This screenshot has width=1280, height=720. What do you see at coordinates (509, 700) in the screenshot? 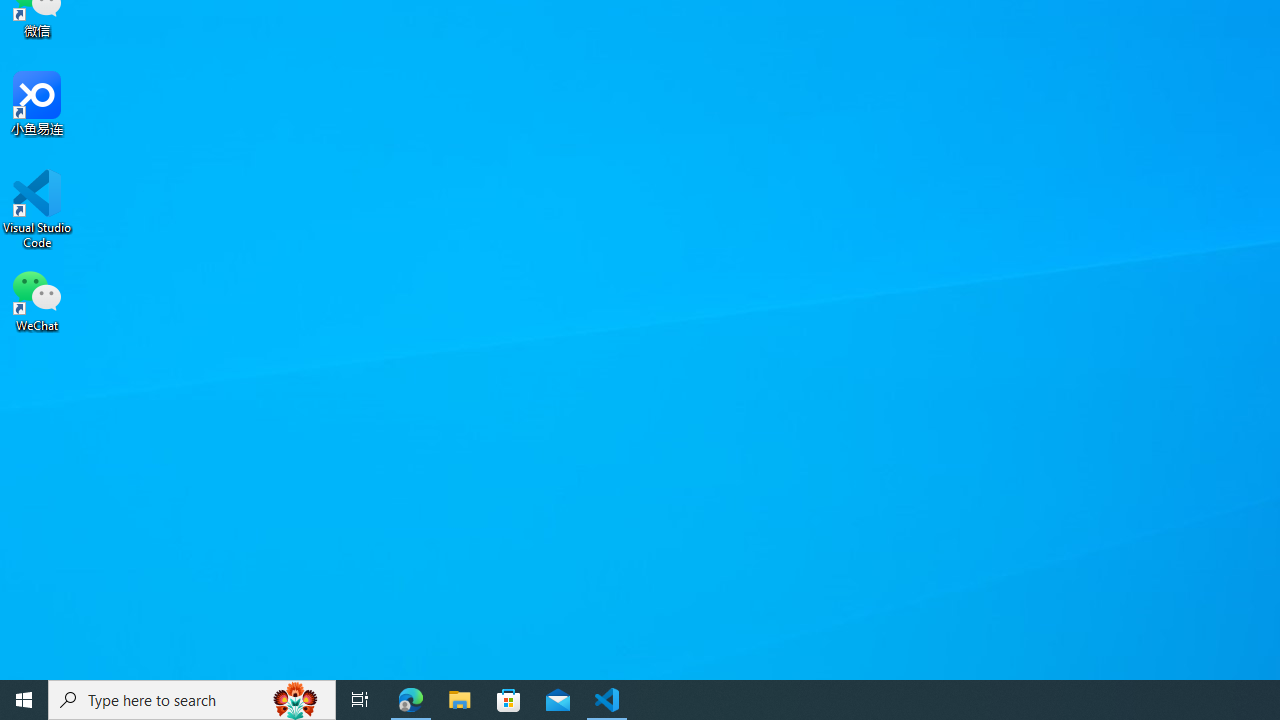
I see `Microsoft Store` at bounding box center [509, 700].